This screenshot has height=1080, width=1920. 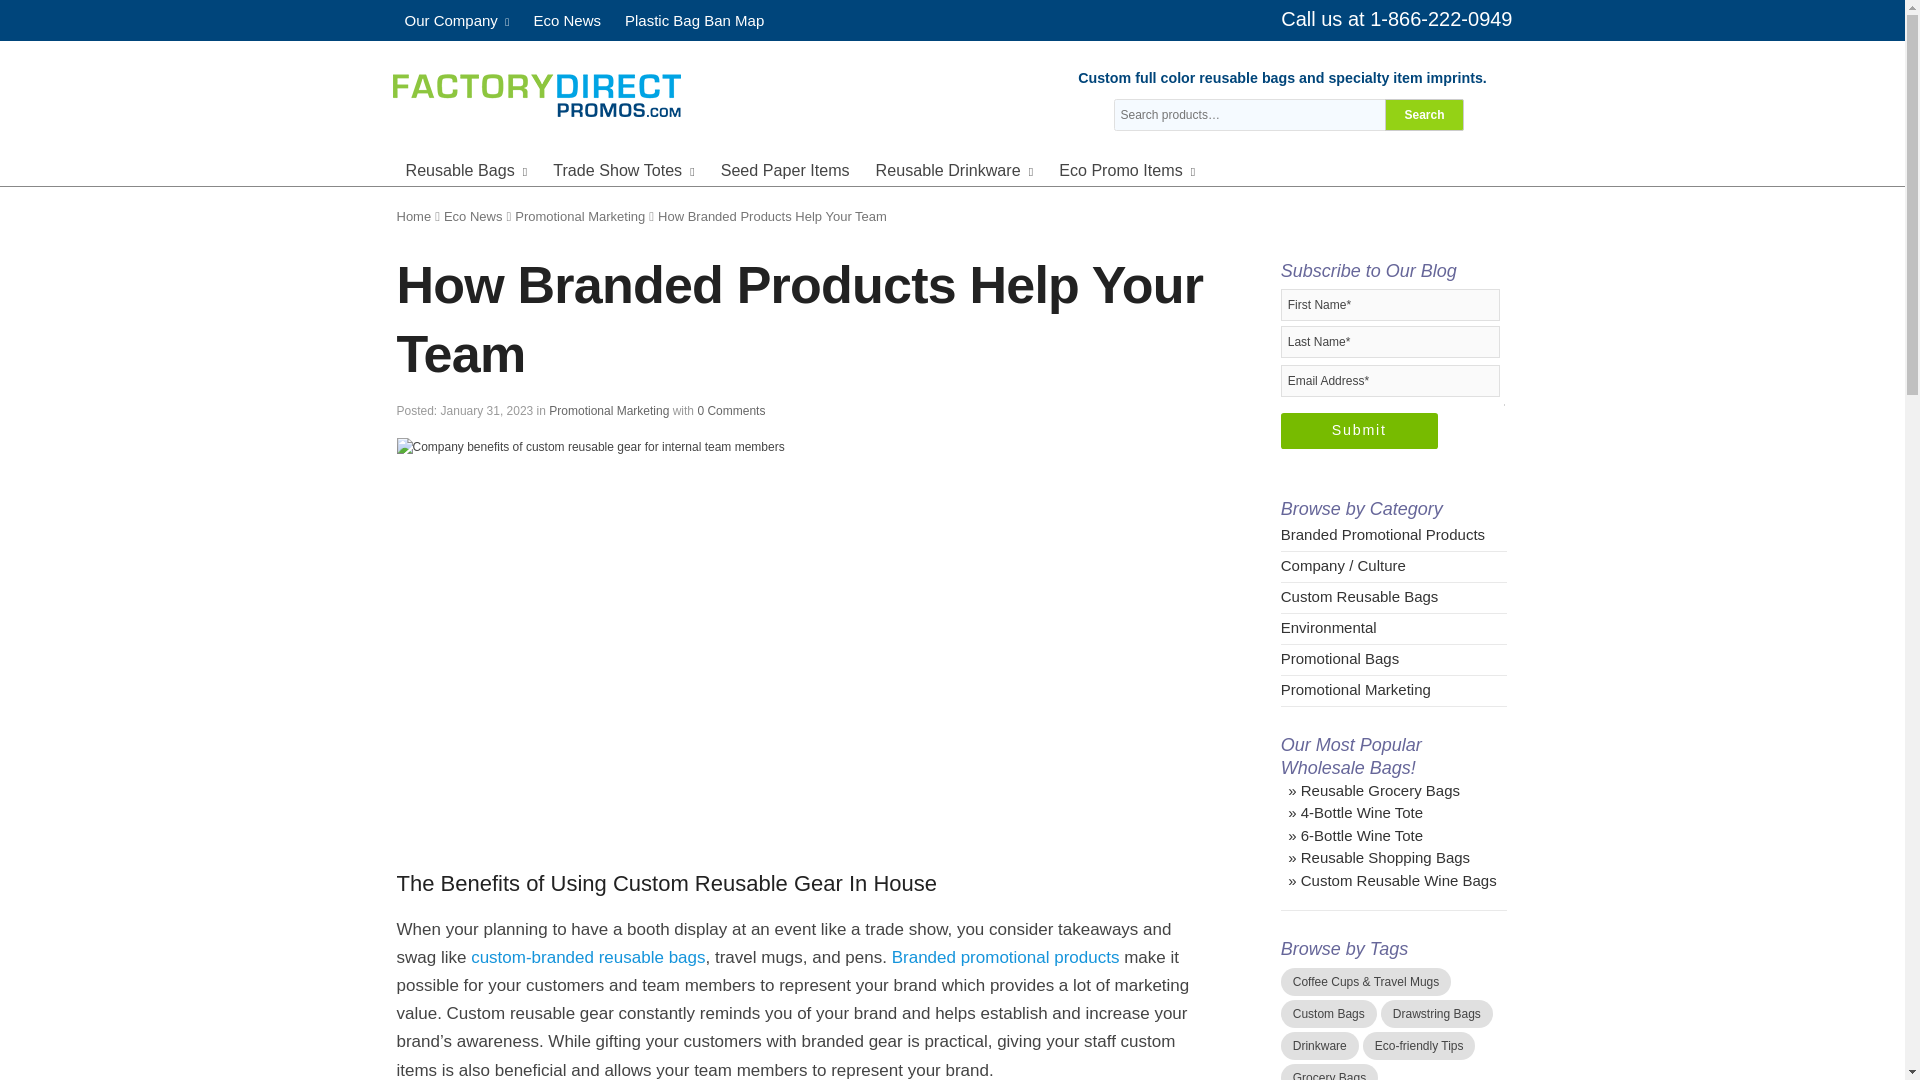 I want to click on Trade Show Totes, so click(x=624, y=168).